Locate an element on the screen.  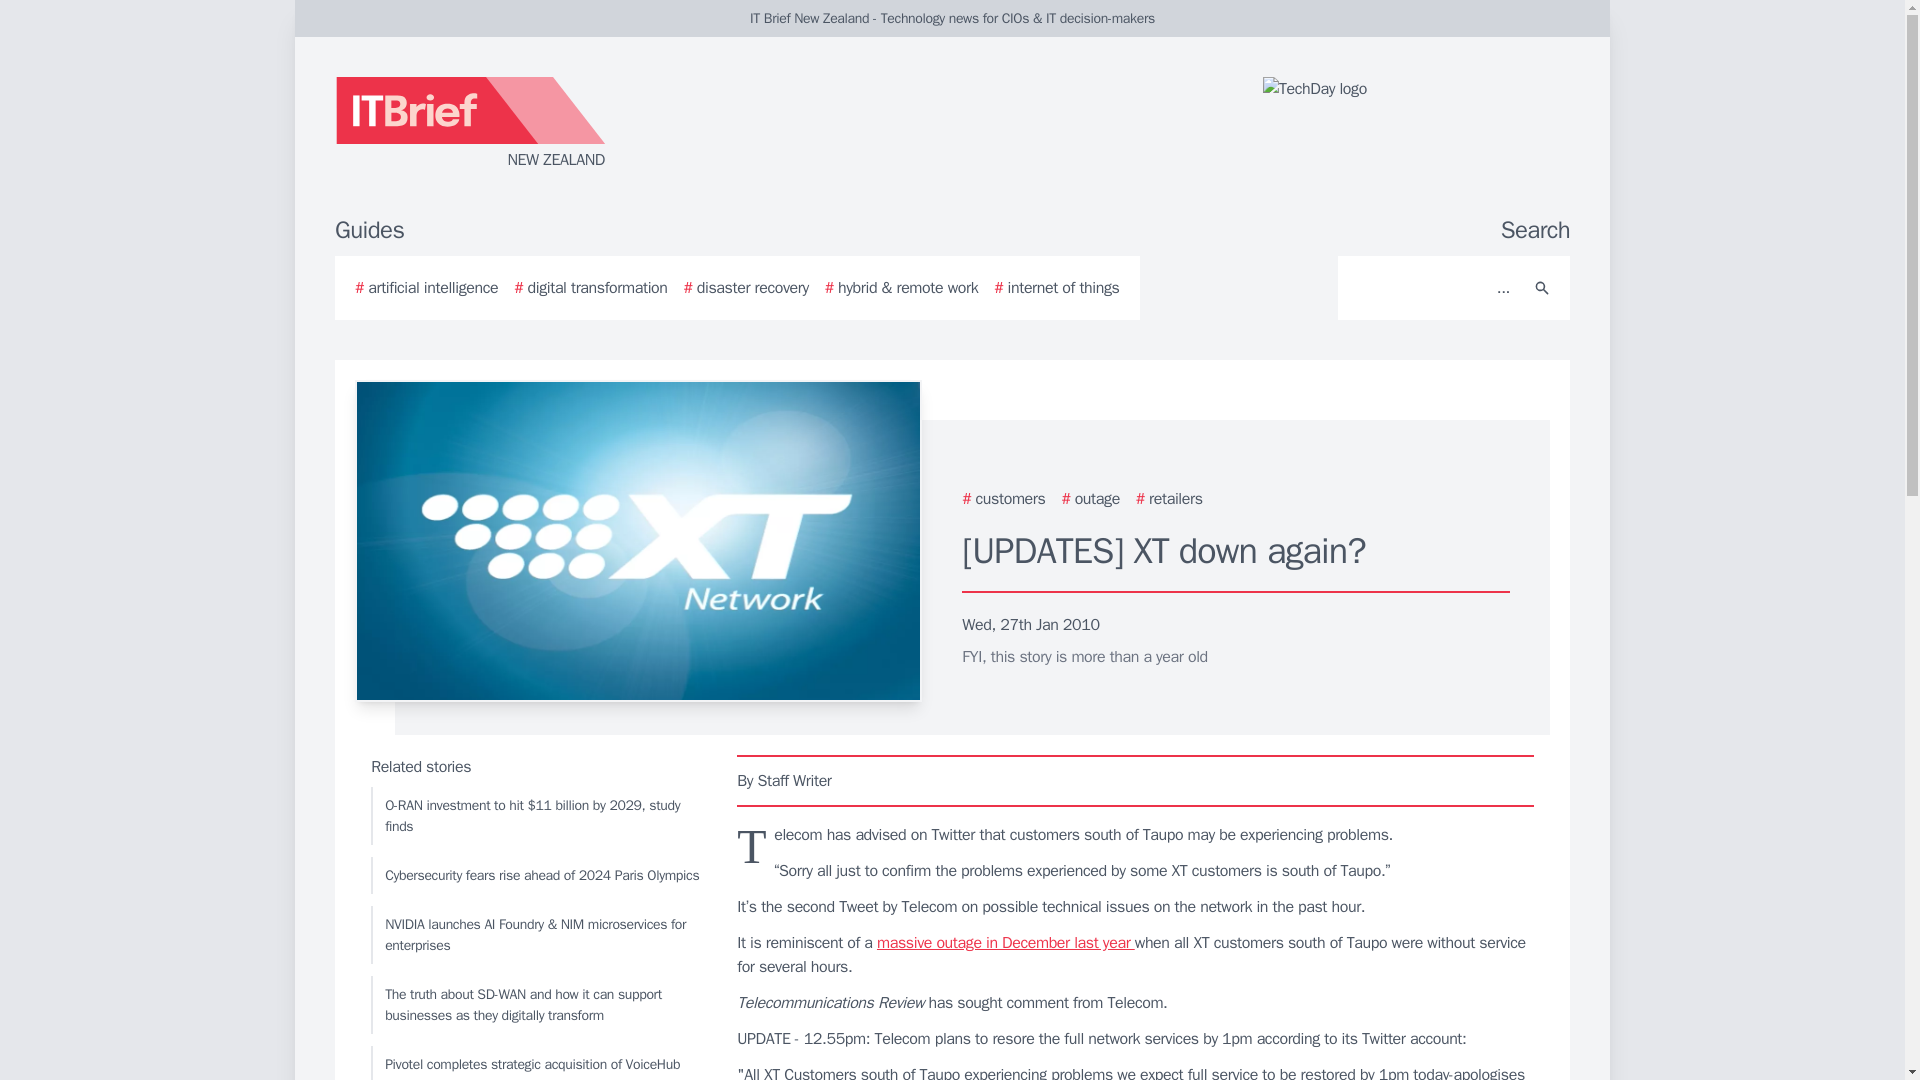
massive outage in December last year is located at coordinates (1006, 942).